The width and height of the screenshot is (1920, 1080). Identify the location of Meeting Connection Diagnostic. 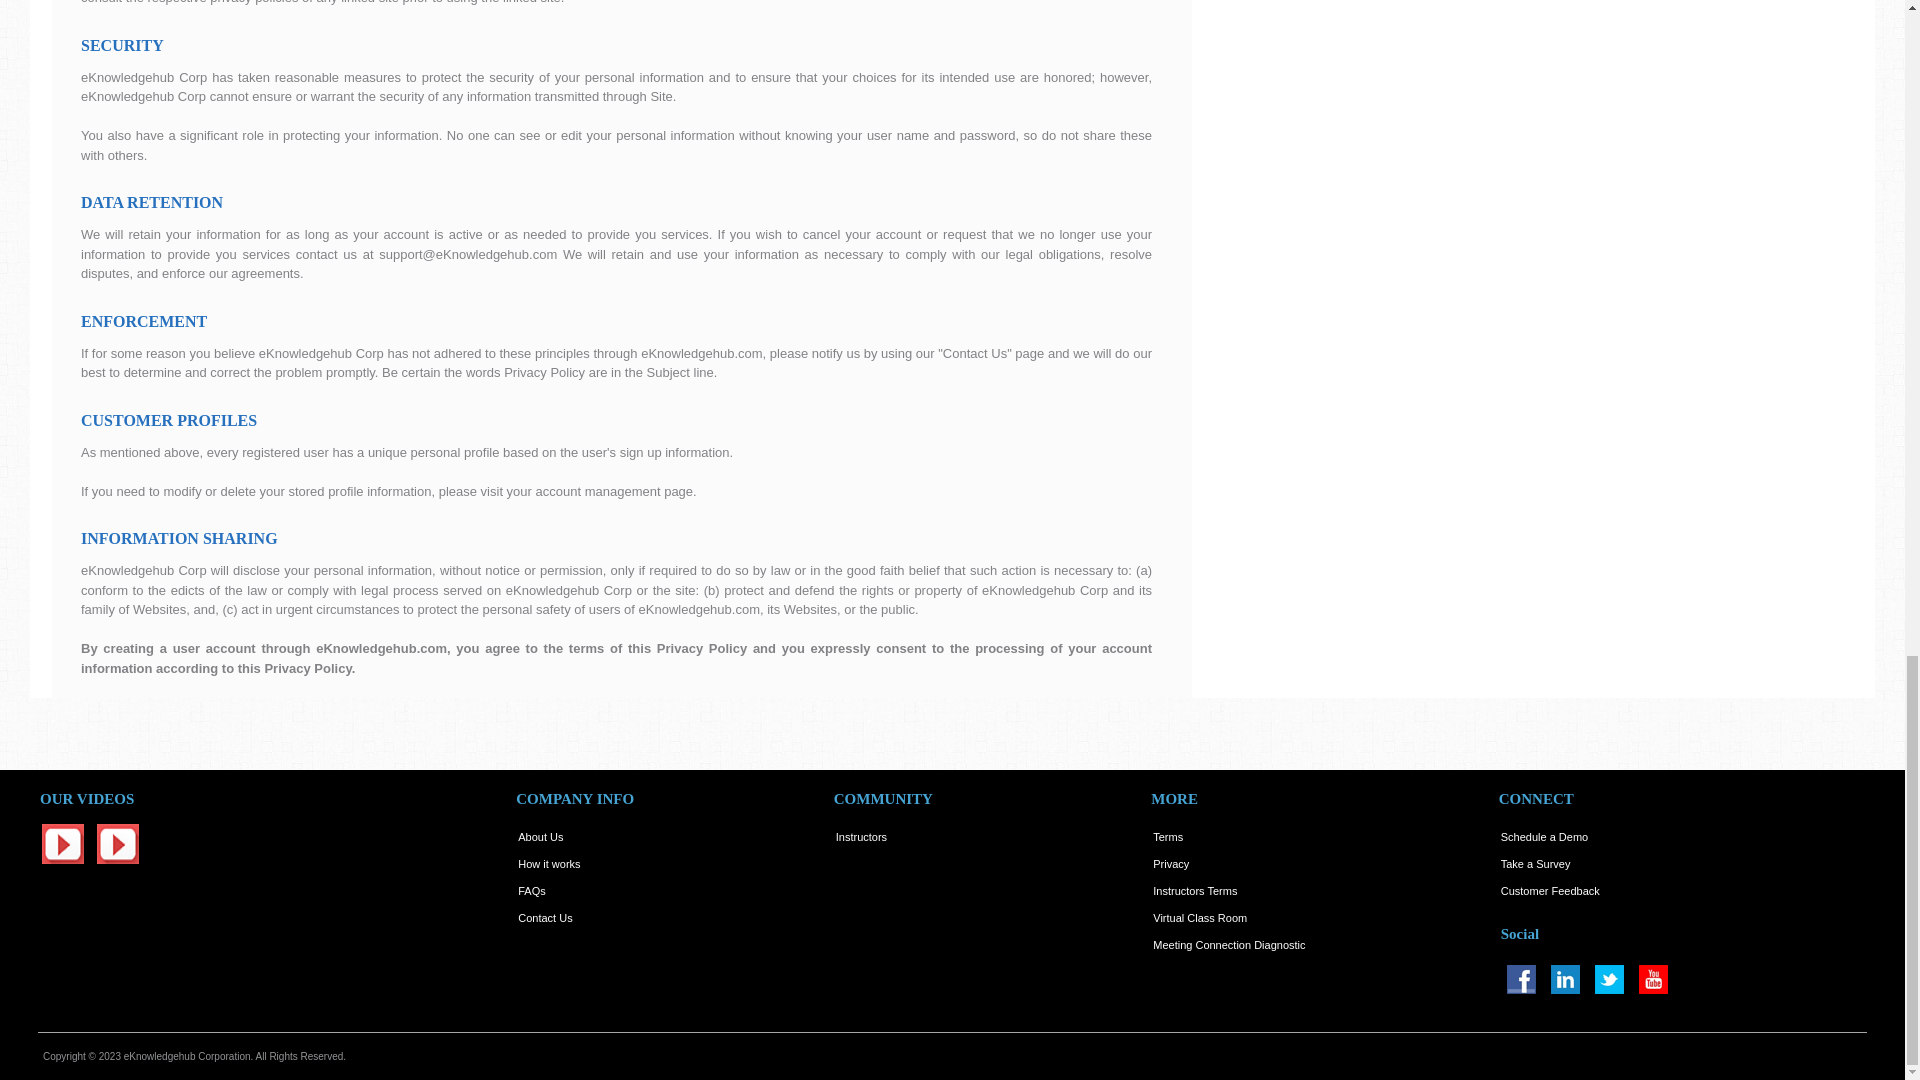
(1229, 944).